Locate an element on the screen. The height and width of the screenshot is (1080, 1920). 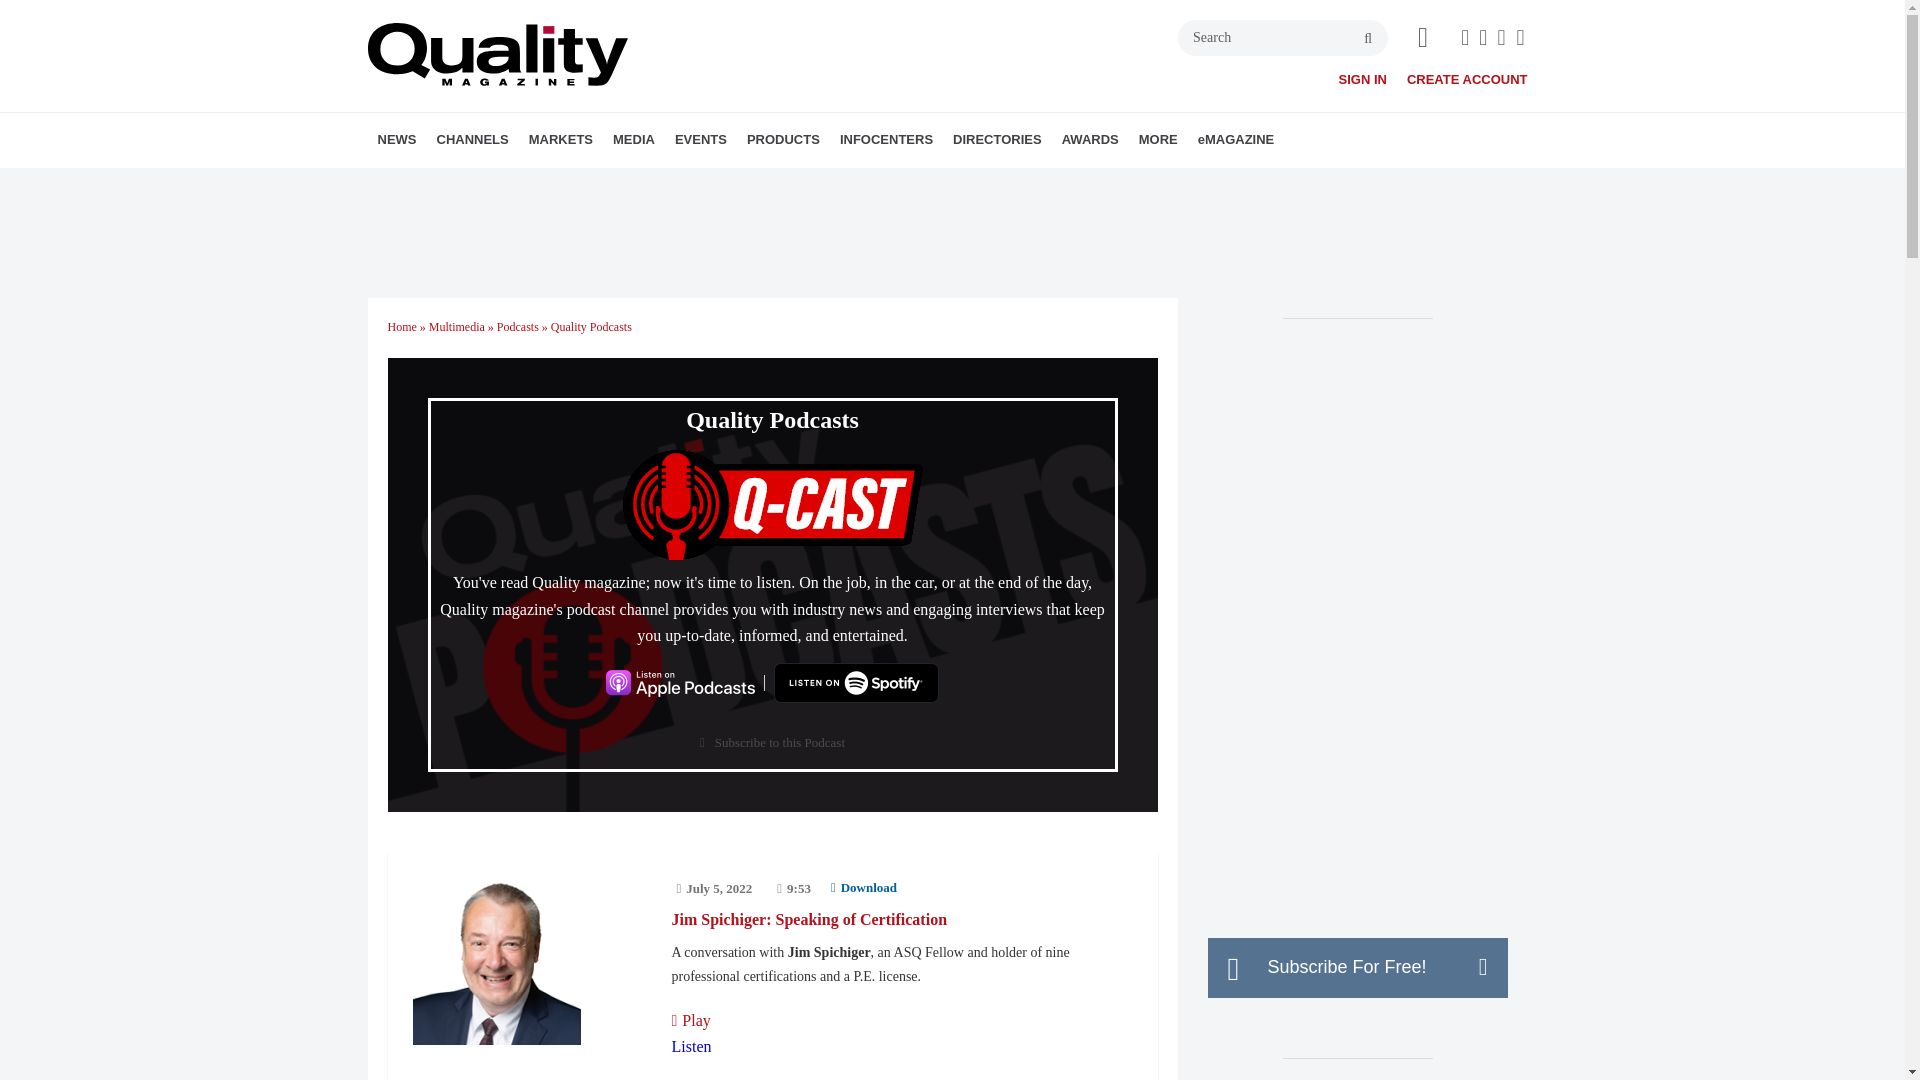
MEDICAL is located at coordinates (679, 184).